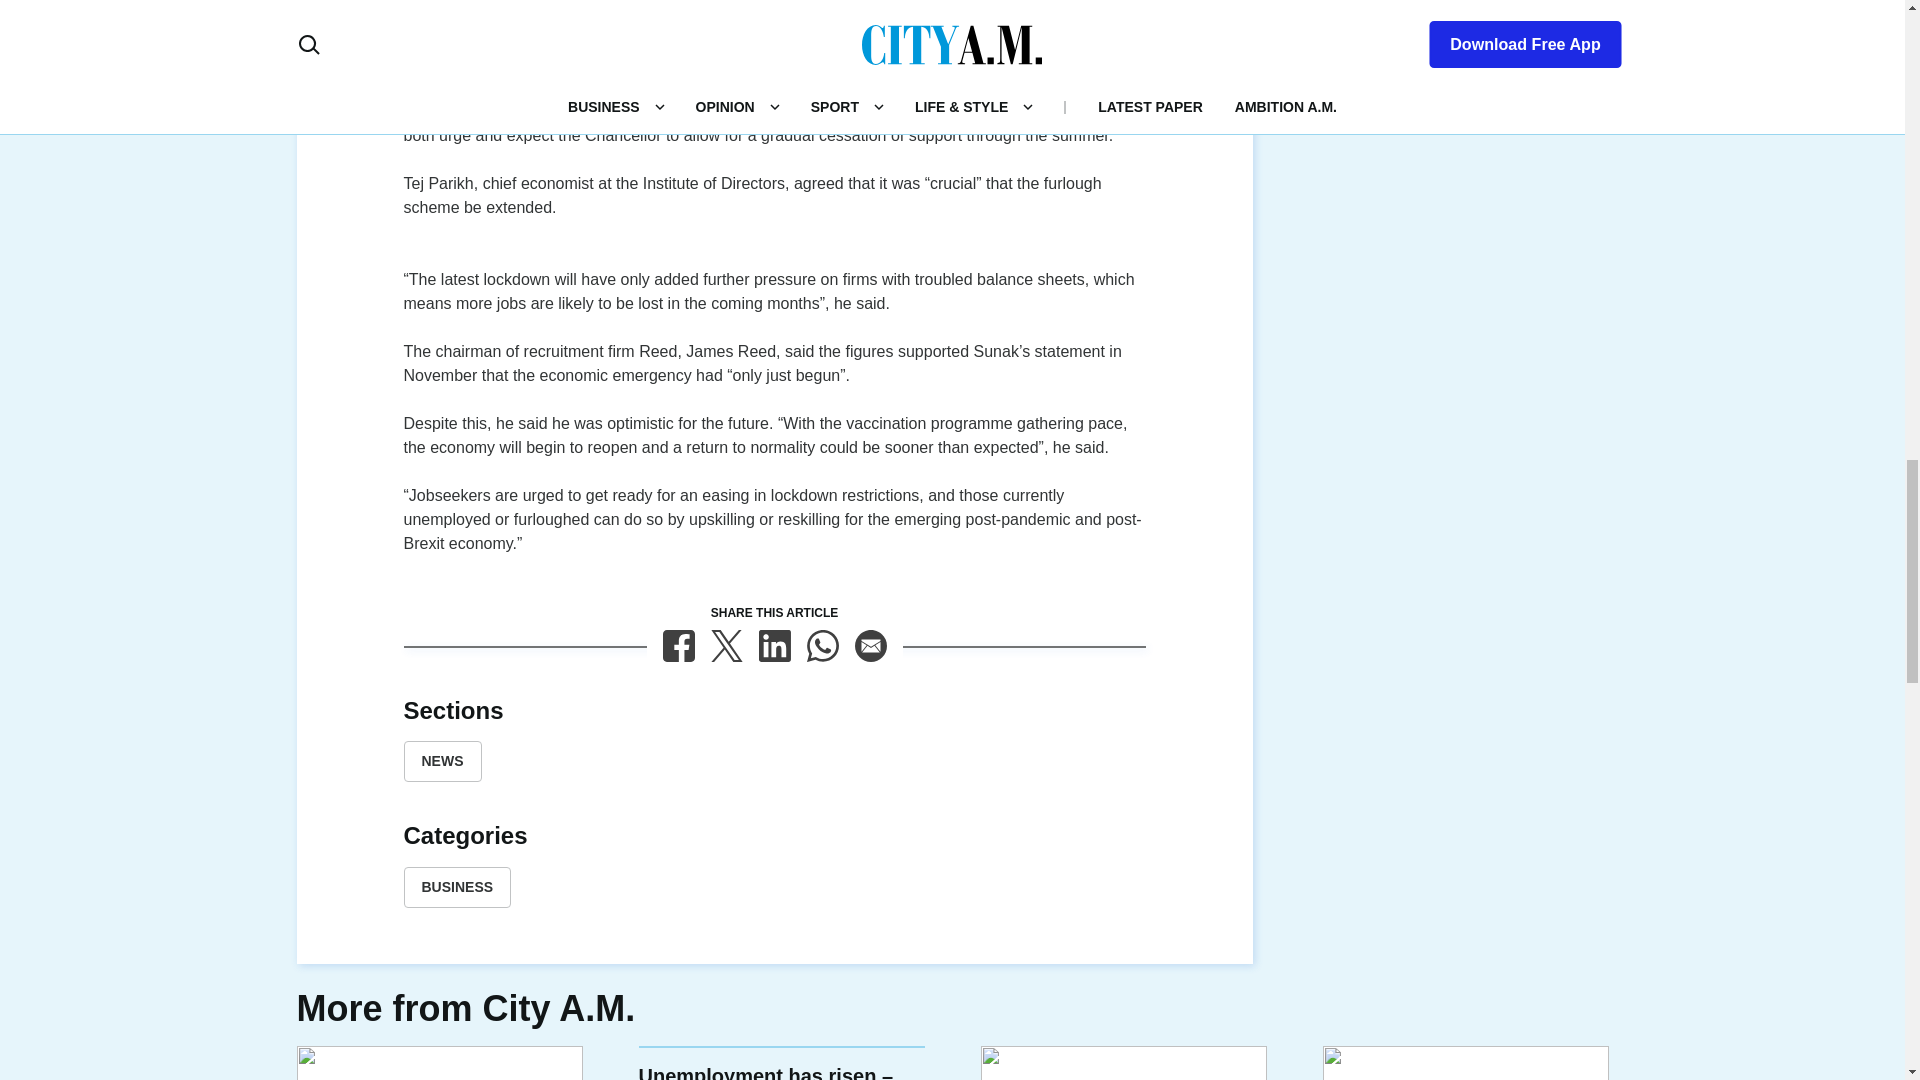  I want to click on LinkedIn, so click(774, 646).